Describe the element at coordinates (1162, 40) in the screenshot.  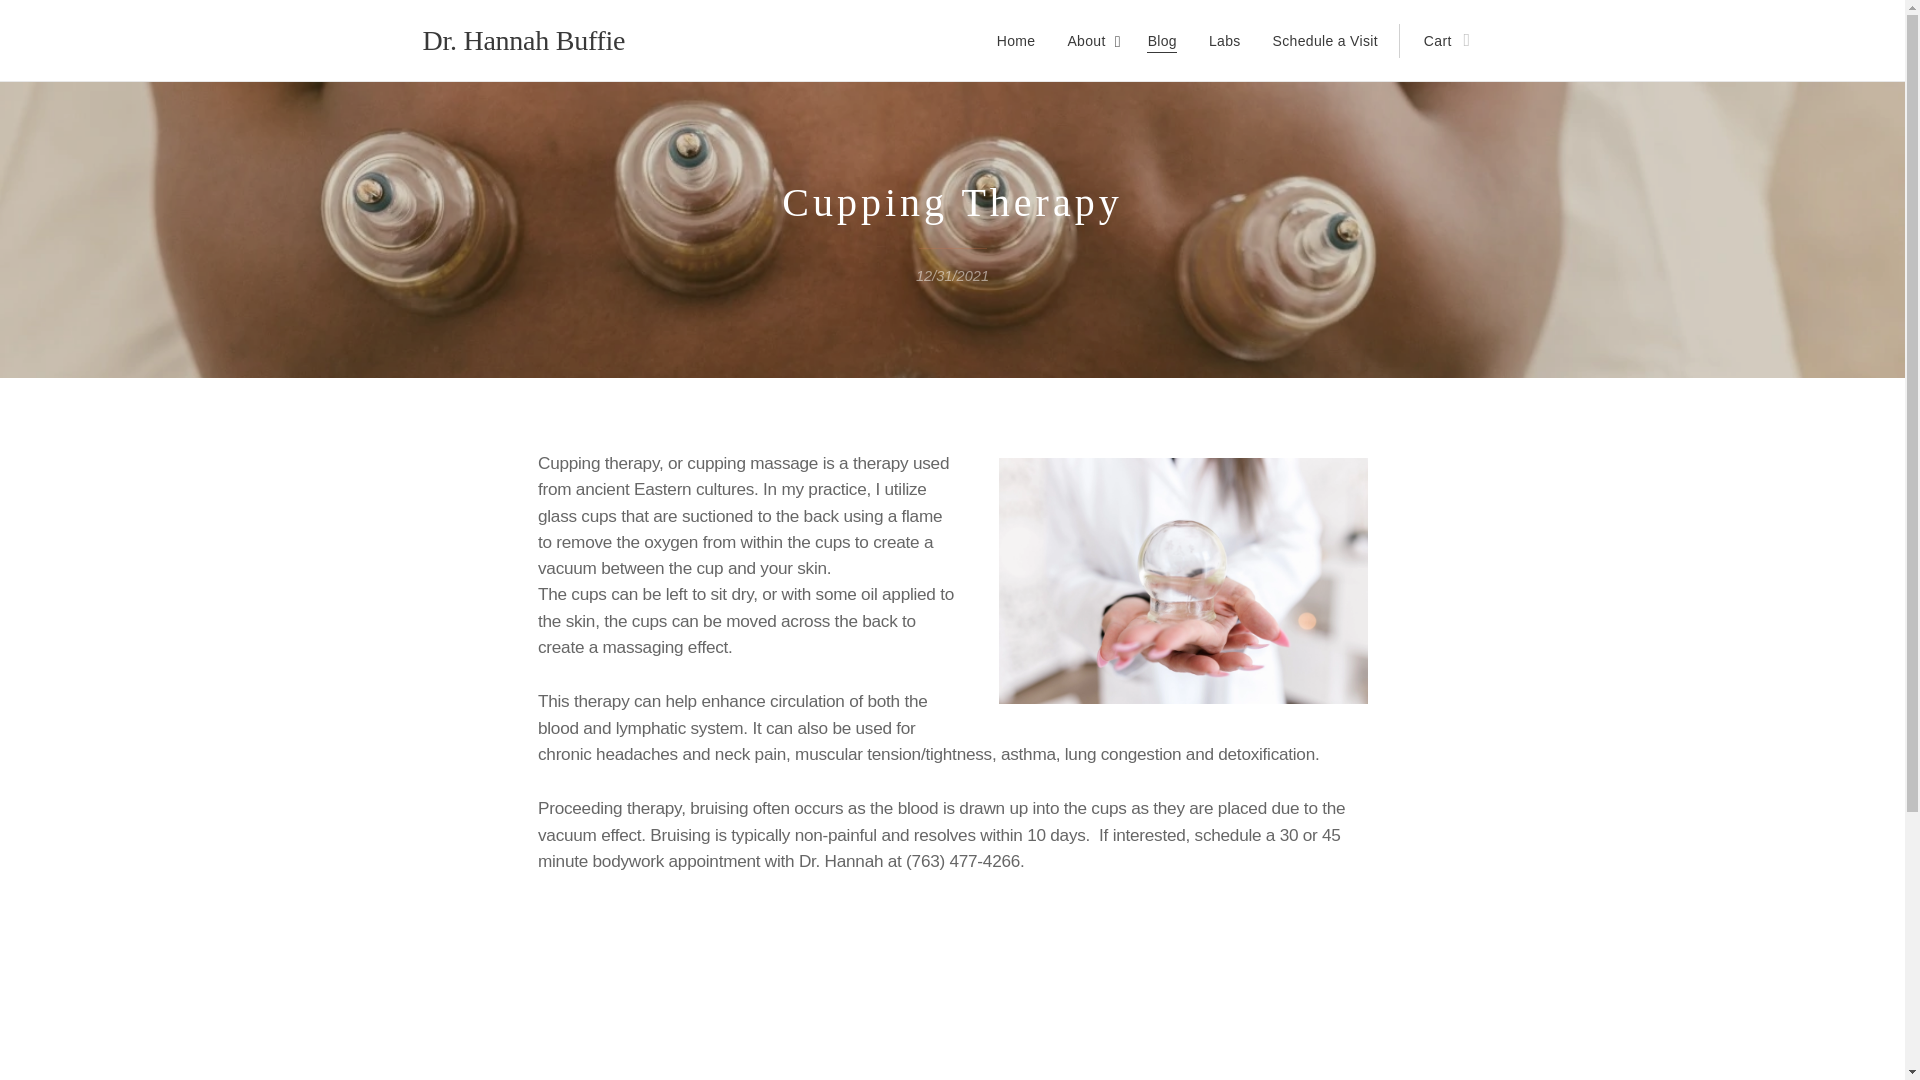
I see `Blog` at that location.